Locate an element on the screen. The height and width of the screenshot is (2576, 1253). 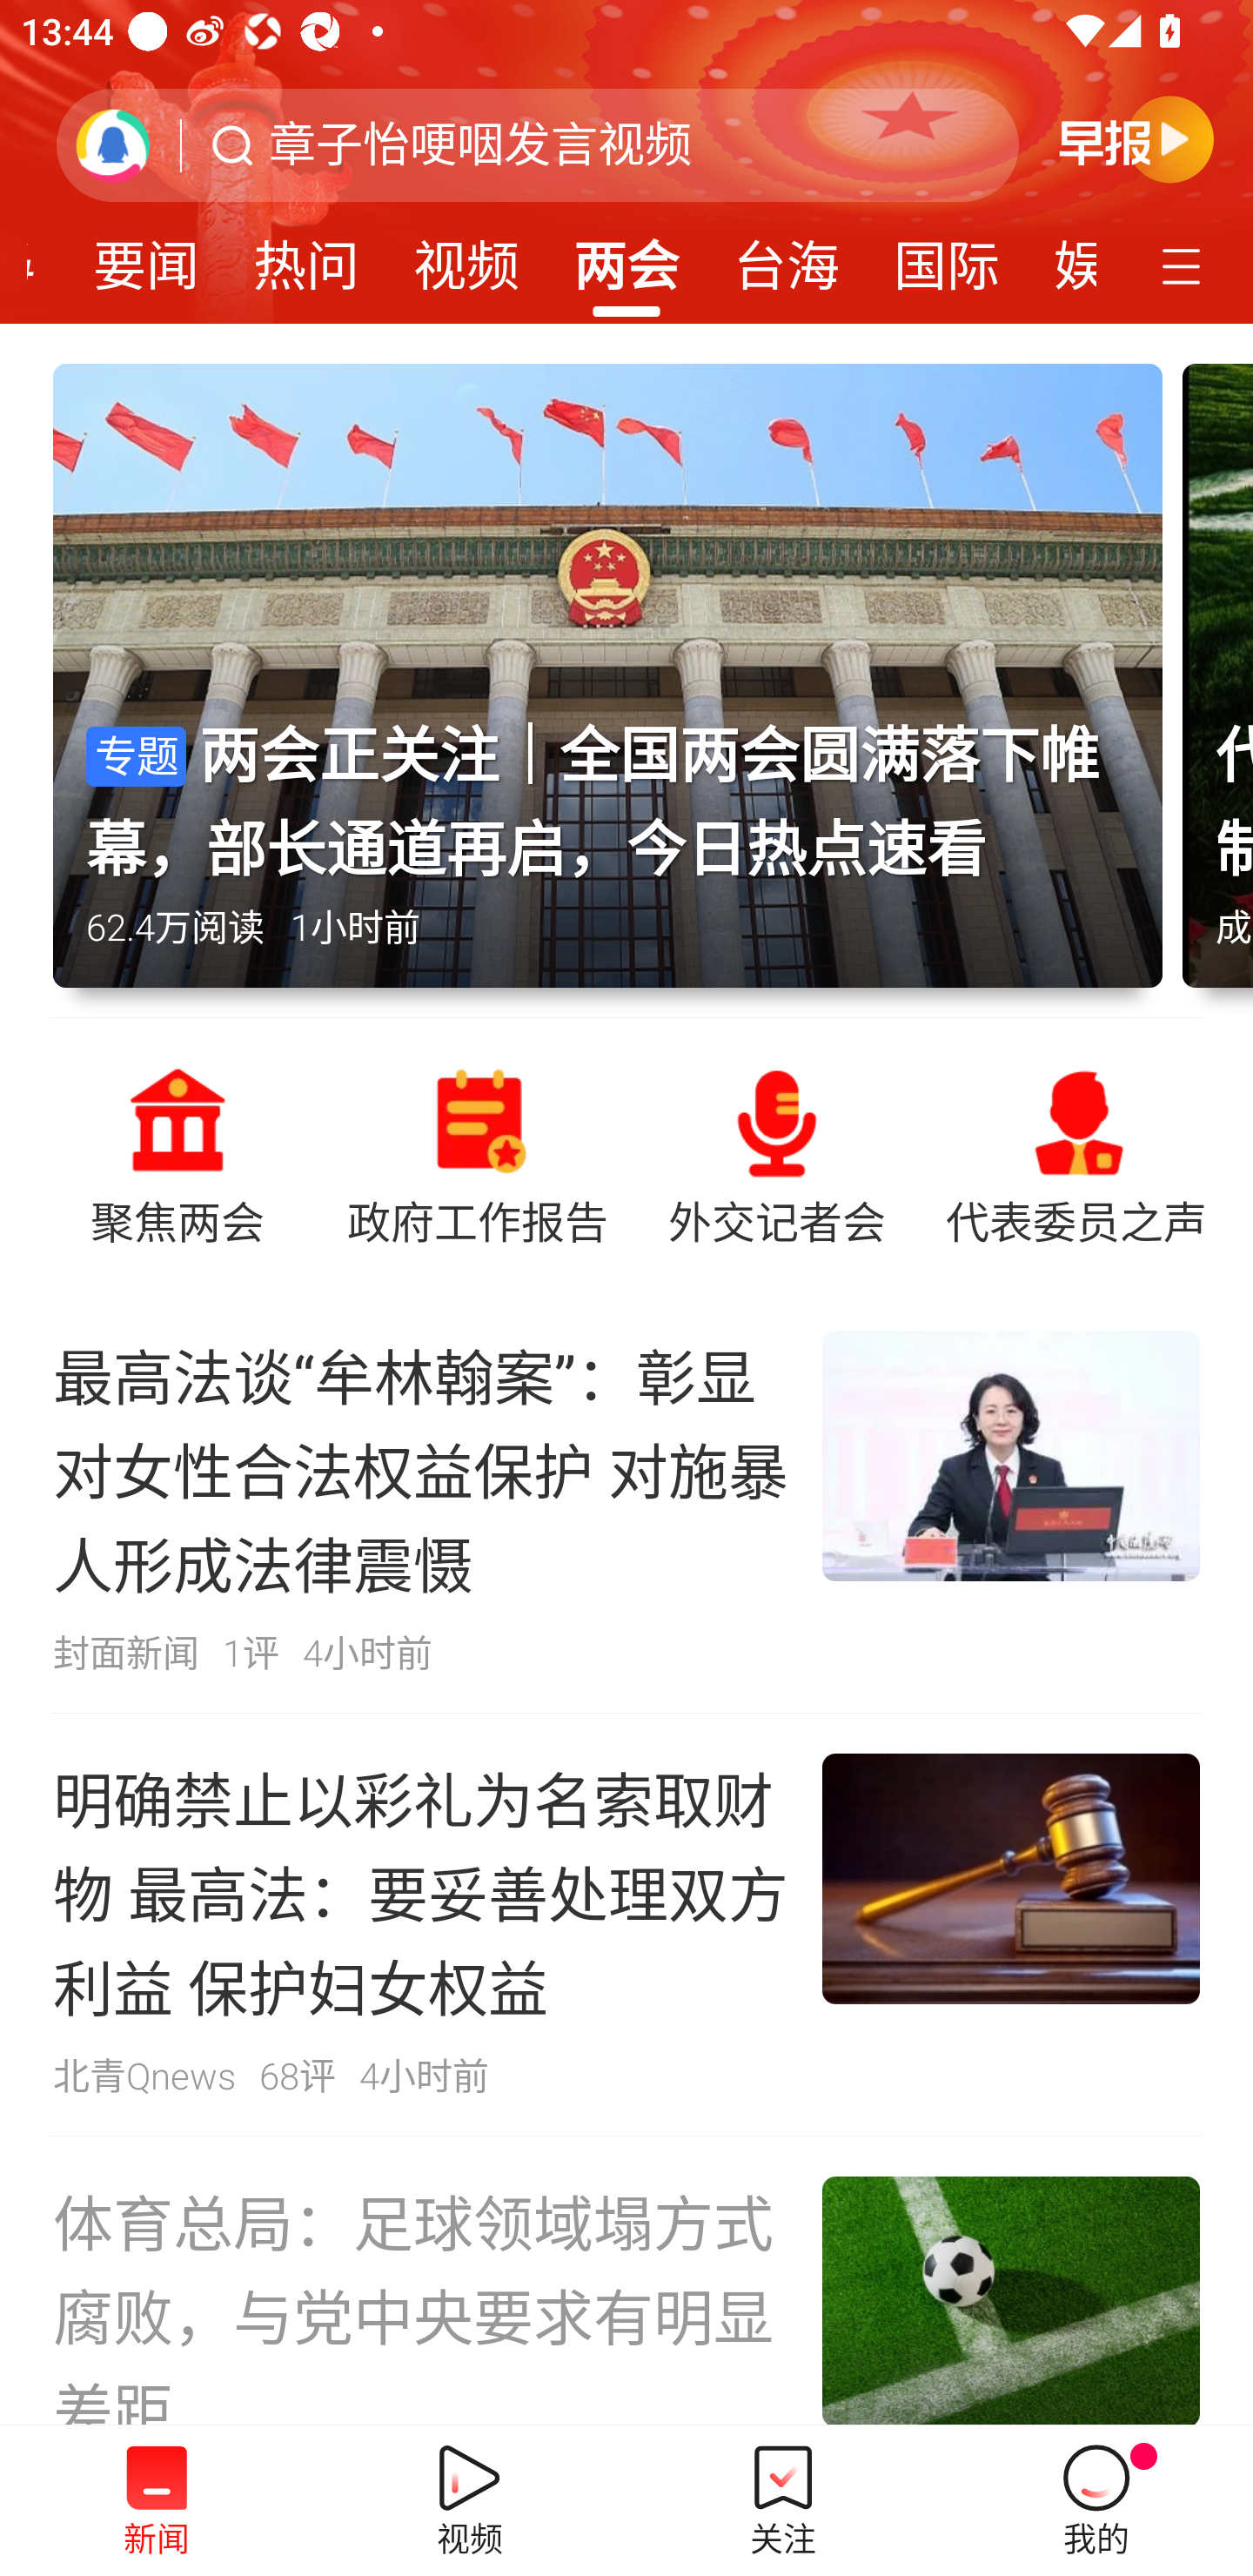
外交记者会 is located at coordinates (777, 1154).